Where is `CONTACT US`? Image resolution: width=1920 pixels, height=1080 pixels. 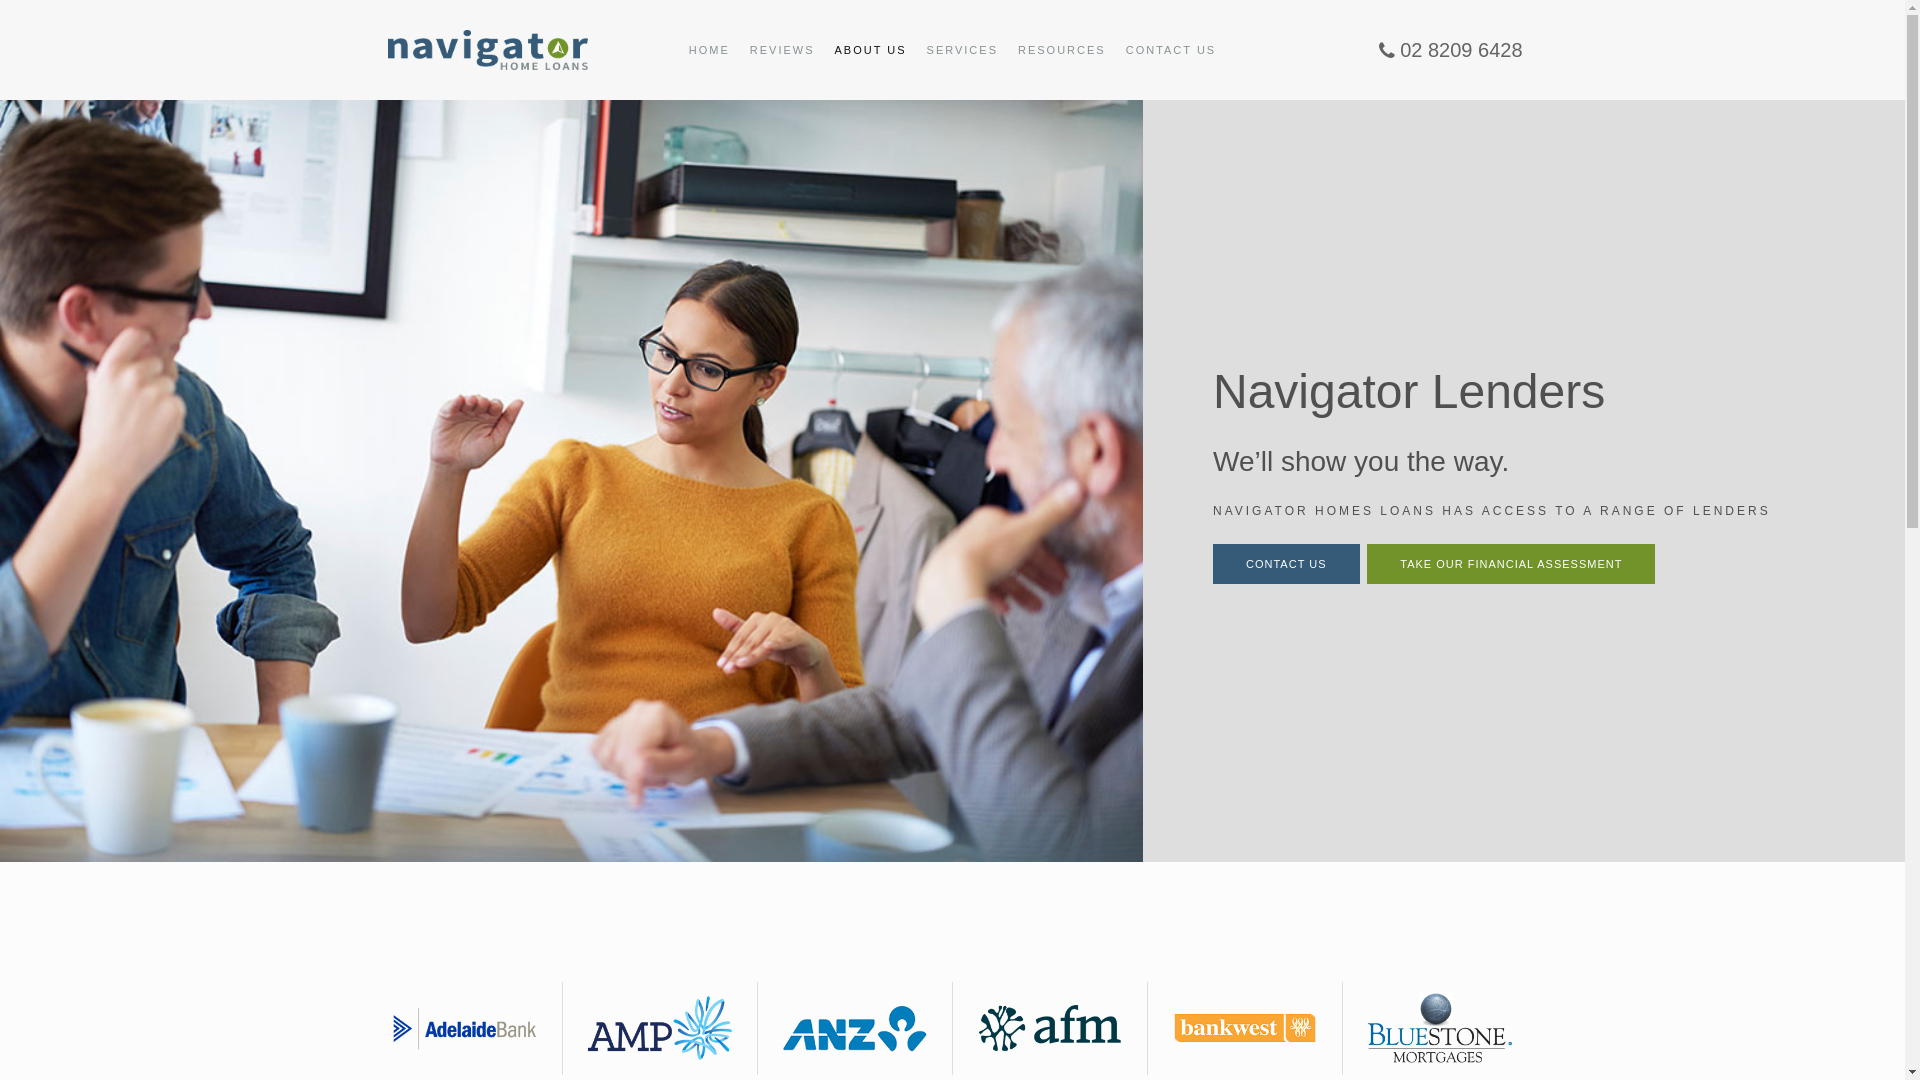
CONTACT US is located at coordinates (1172, 50).